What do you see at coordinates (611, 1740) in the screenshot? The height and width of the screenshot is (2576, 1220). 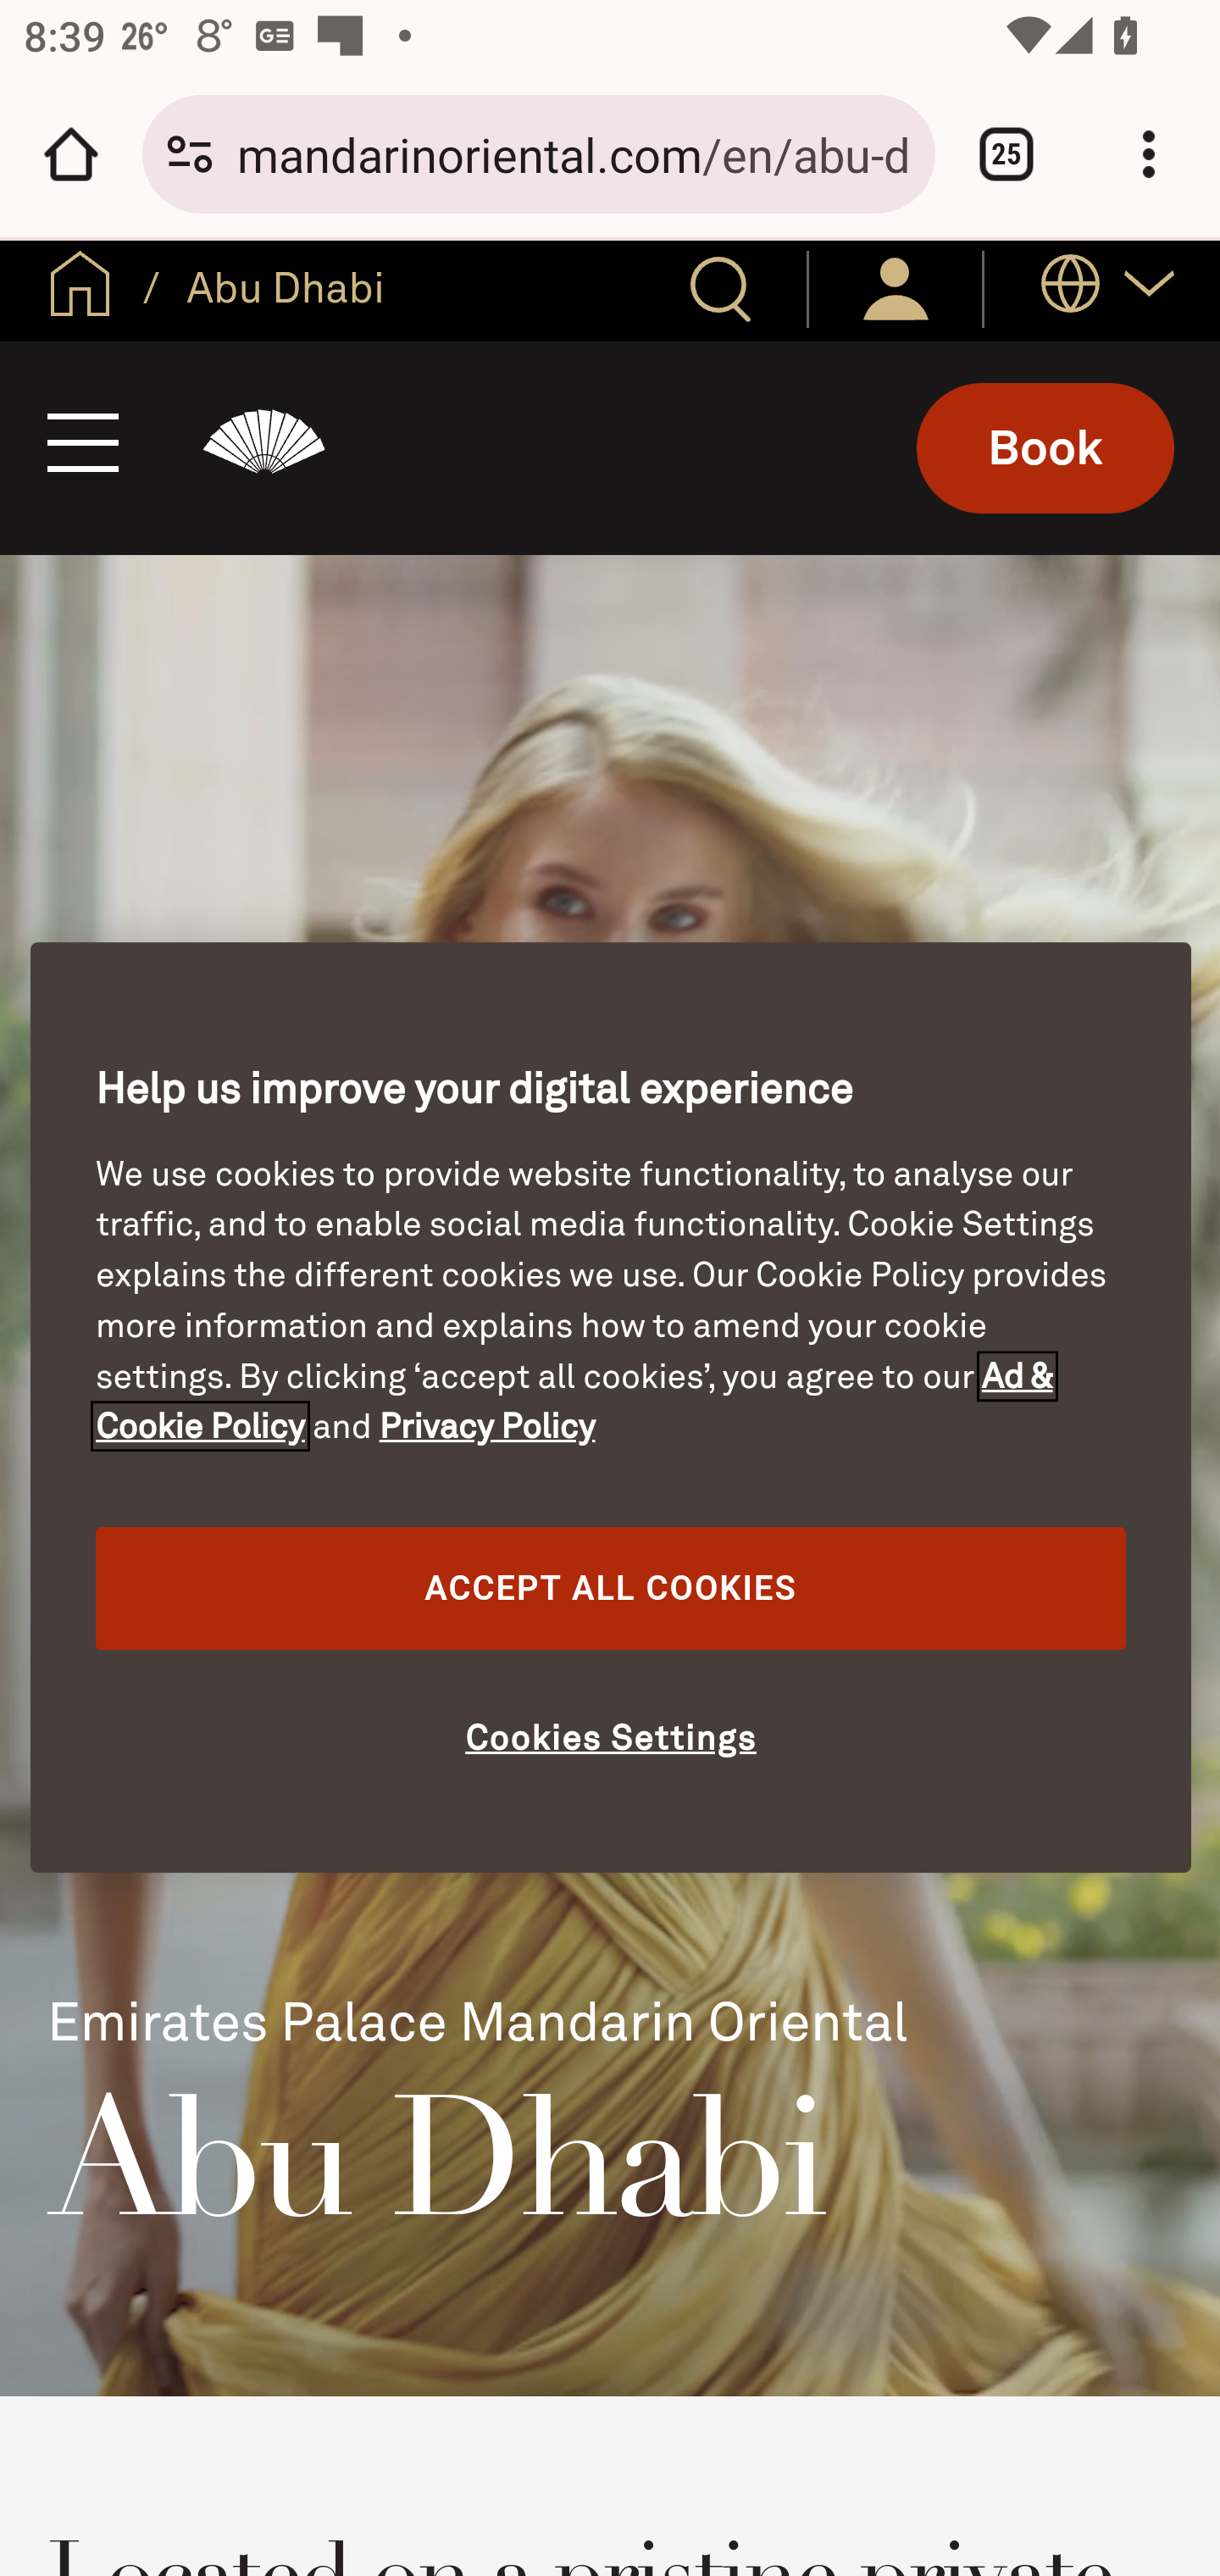 I see `Cookies Settings` at bounding box center [611, 1740].